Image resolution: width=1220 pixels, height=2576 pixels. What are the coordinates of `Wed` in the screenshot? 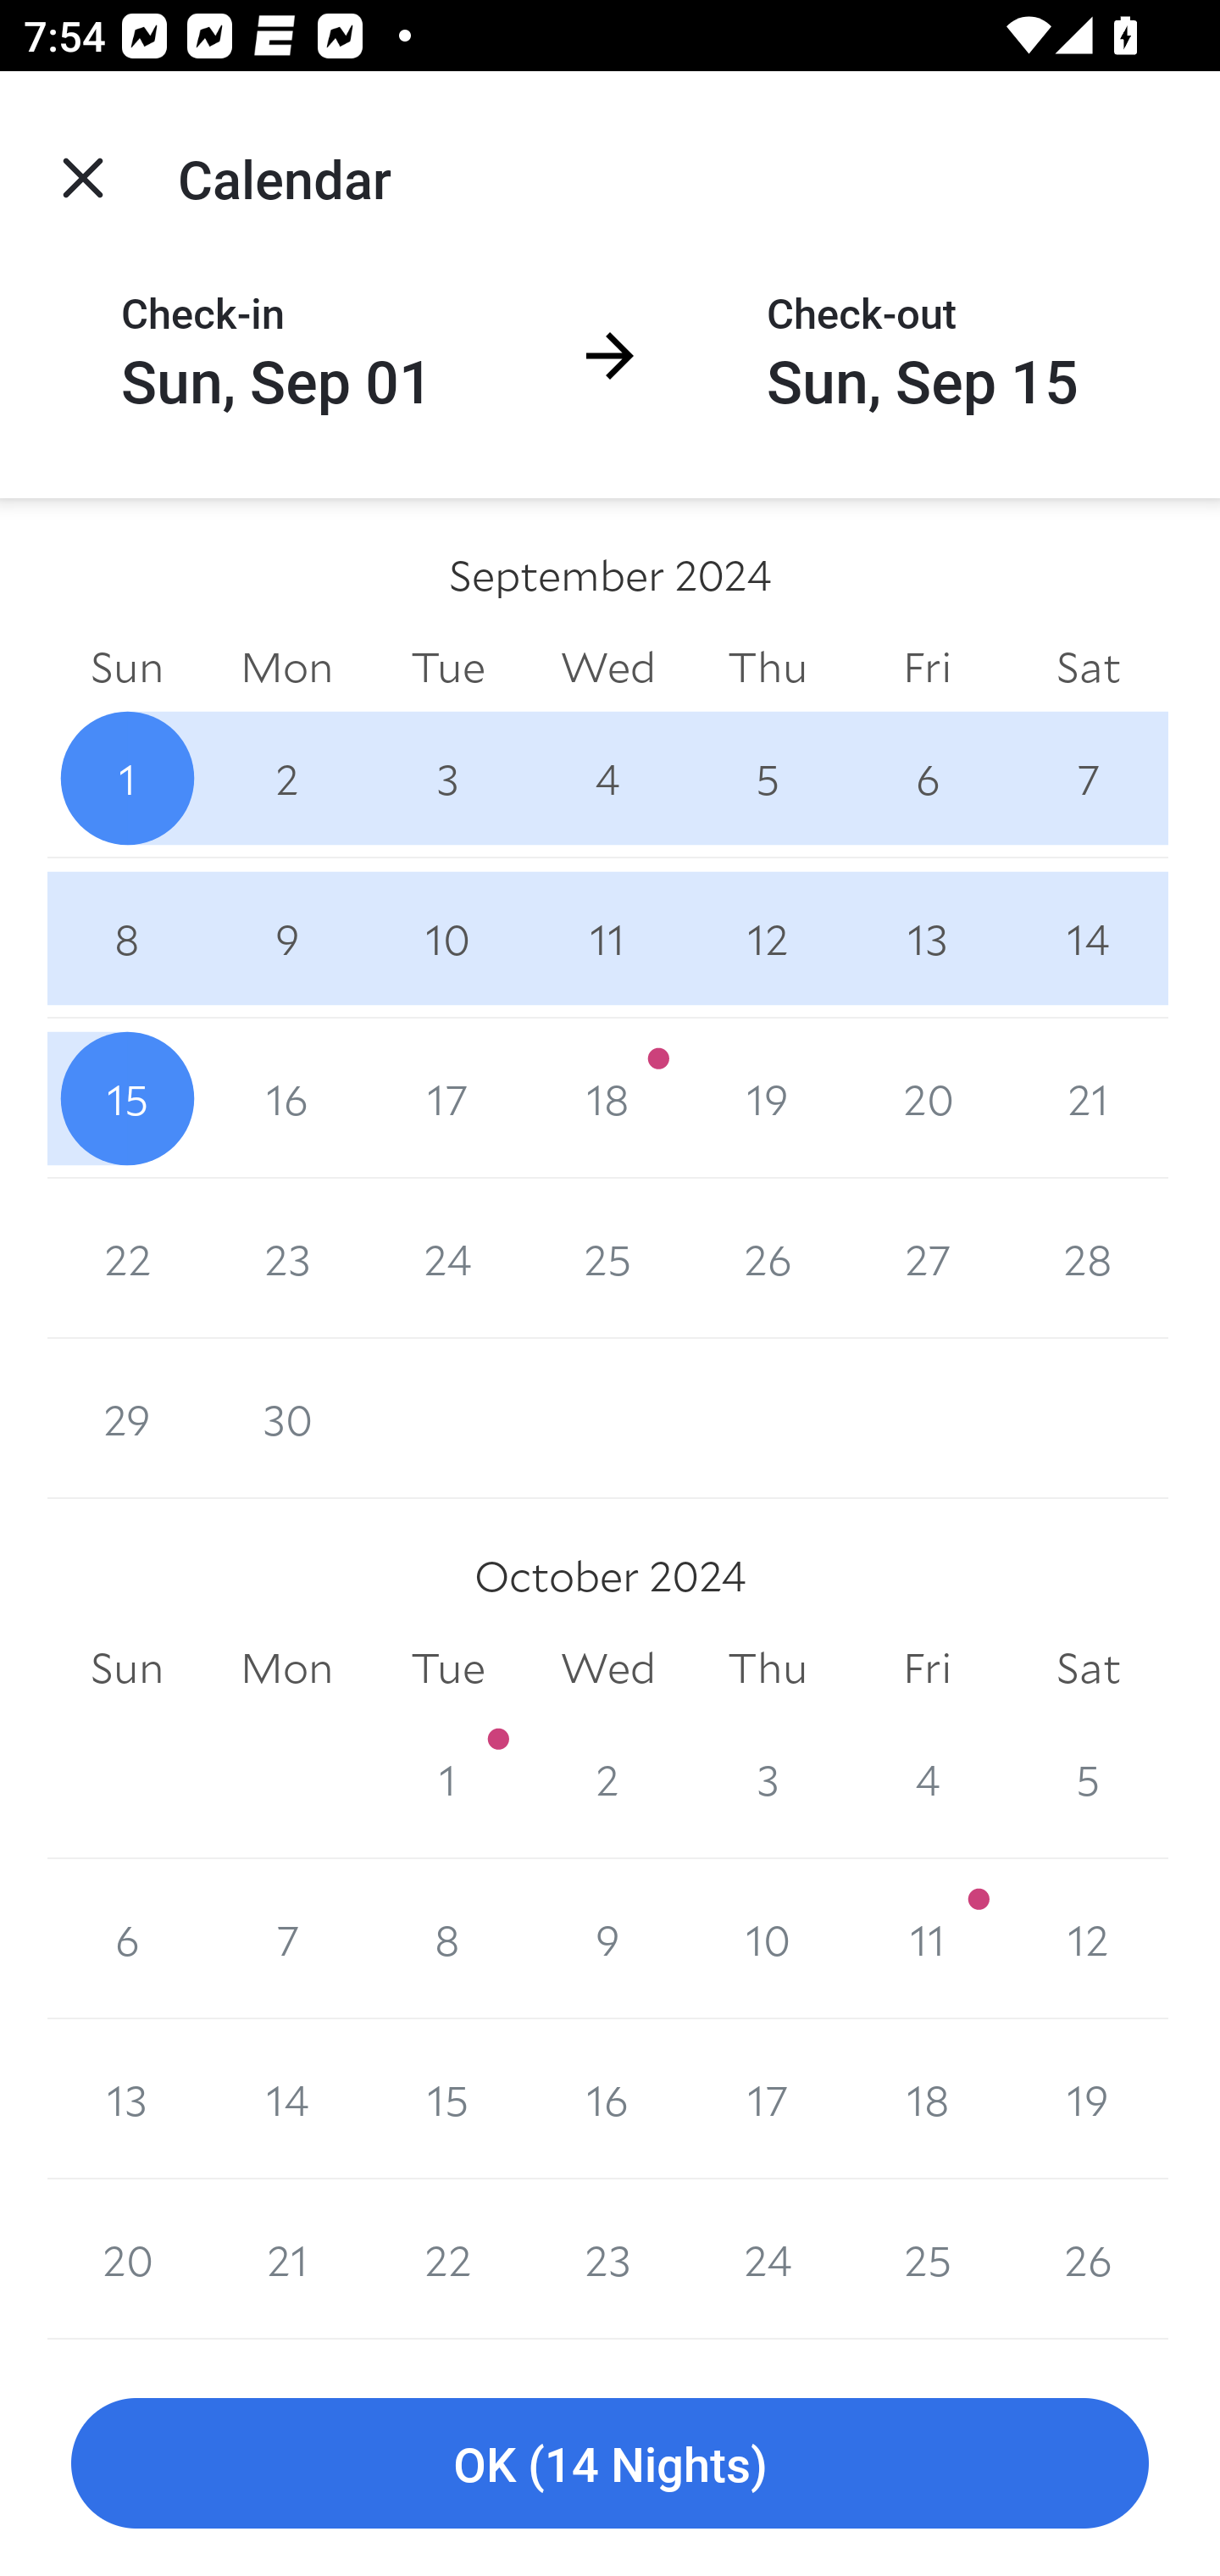 It's located at (608, 1669).